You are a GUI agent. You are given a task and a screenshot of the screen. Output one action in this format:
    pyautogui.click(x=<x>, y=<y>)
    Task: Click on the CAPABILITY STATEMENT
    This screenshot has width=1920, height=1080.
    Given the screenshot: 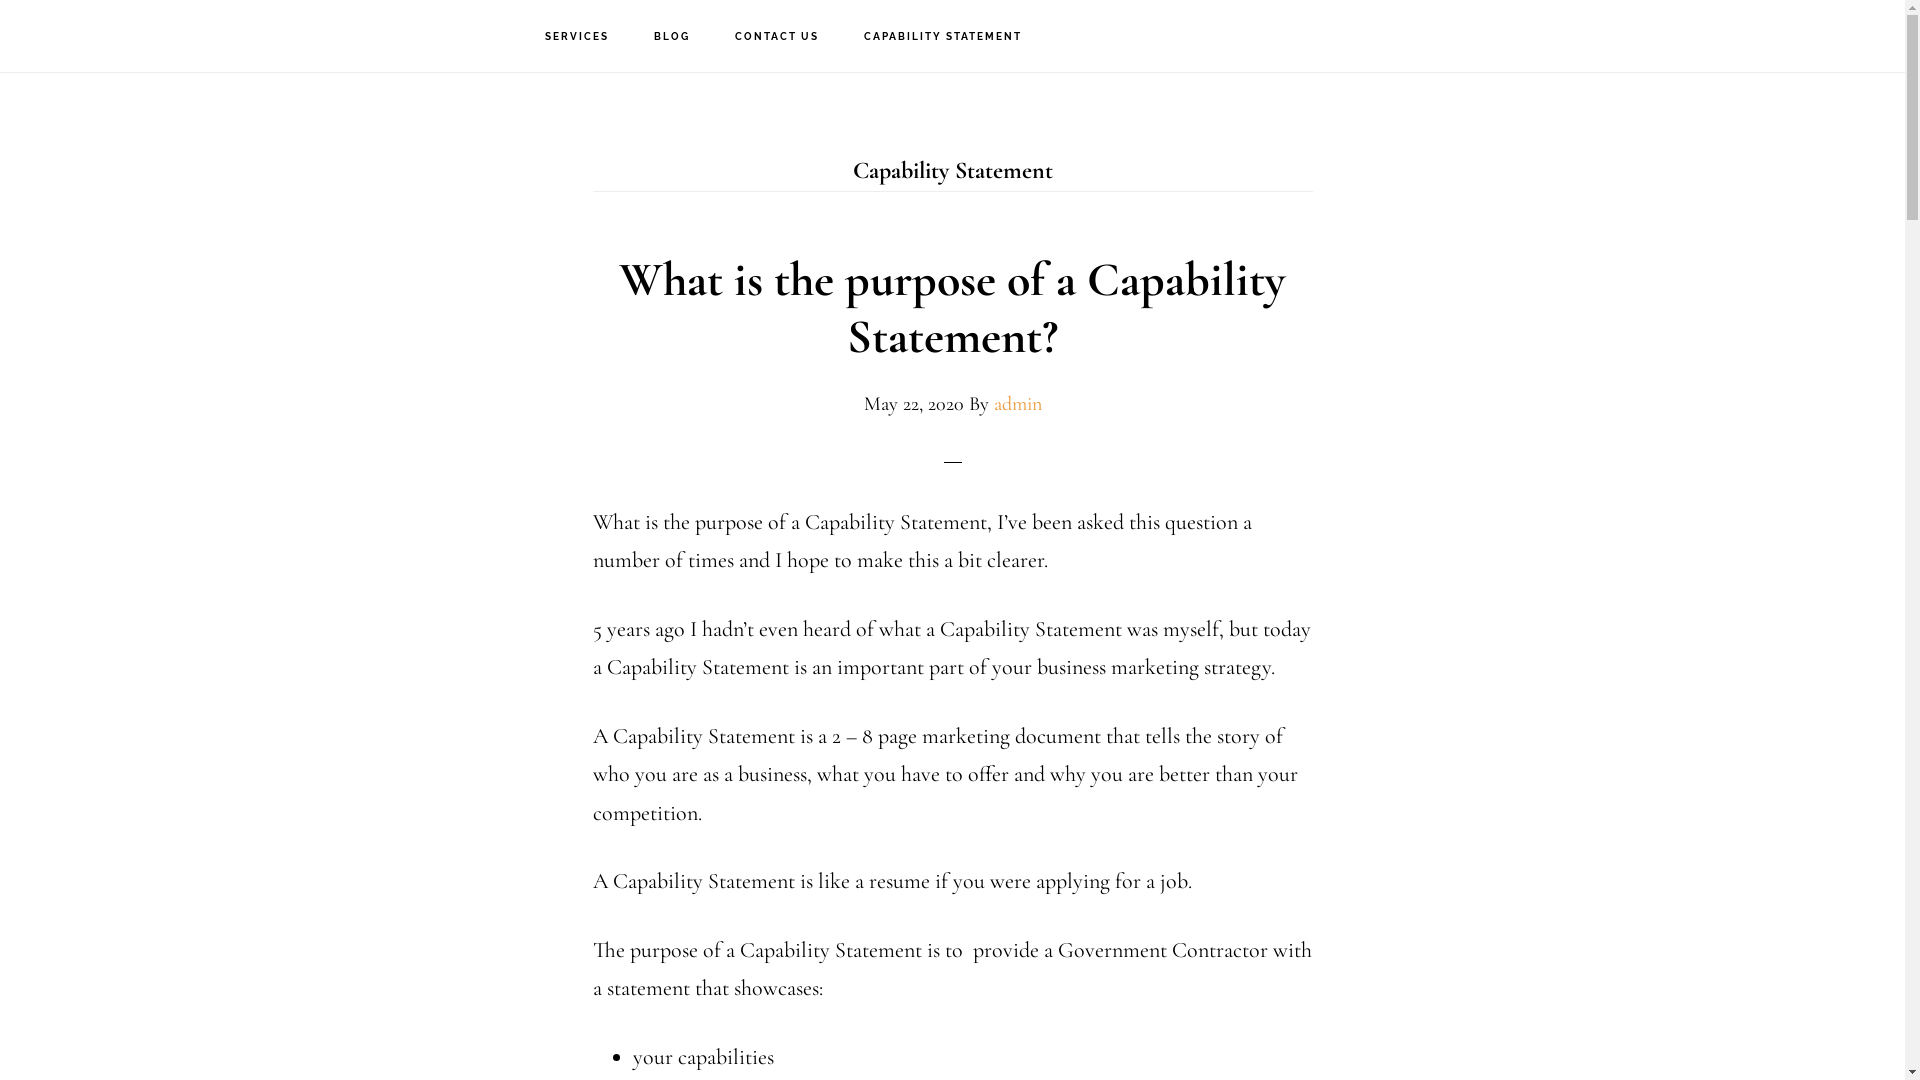 What is the action you would take?
    pyautogui.click(x=943, y=37)
    